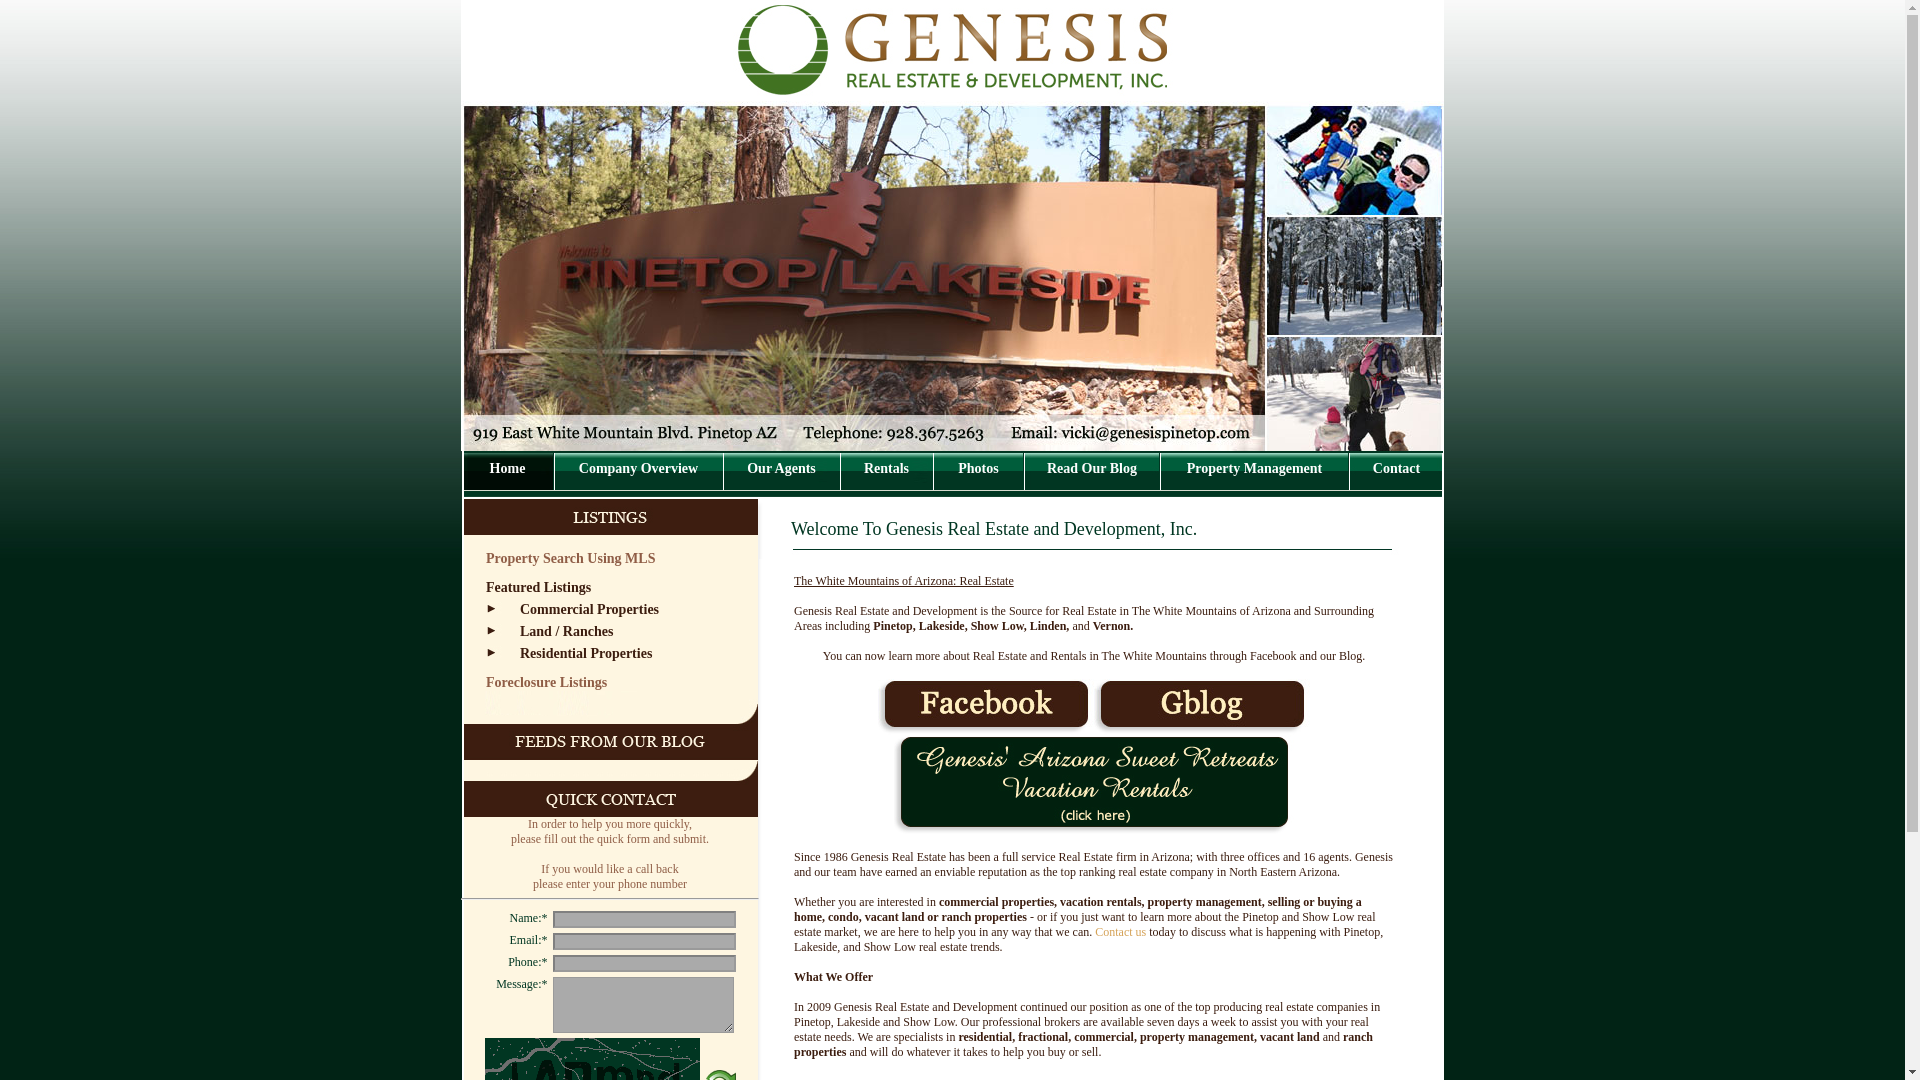 This screenshot has height=1080, width=1920. What do you see at coordinates (781, 468) in the screenshot?
I see `Our Agents` at bounding box center [781, 468].